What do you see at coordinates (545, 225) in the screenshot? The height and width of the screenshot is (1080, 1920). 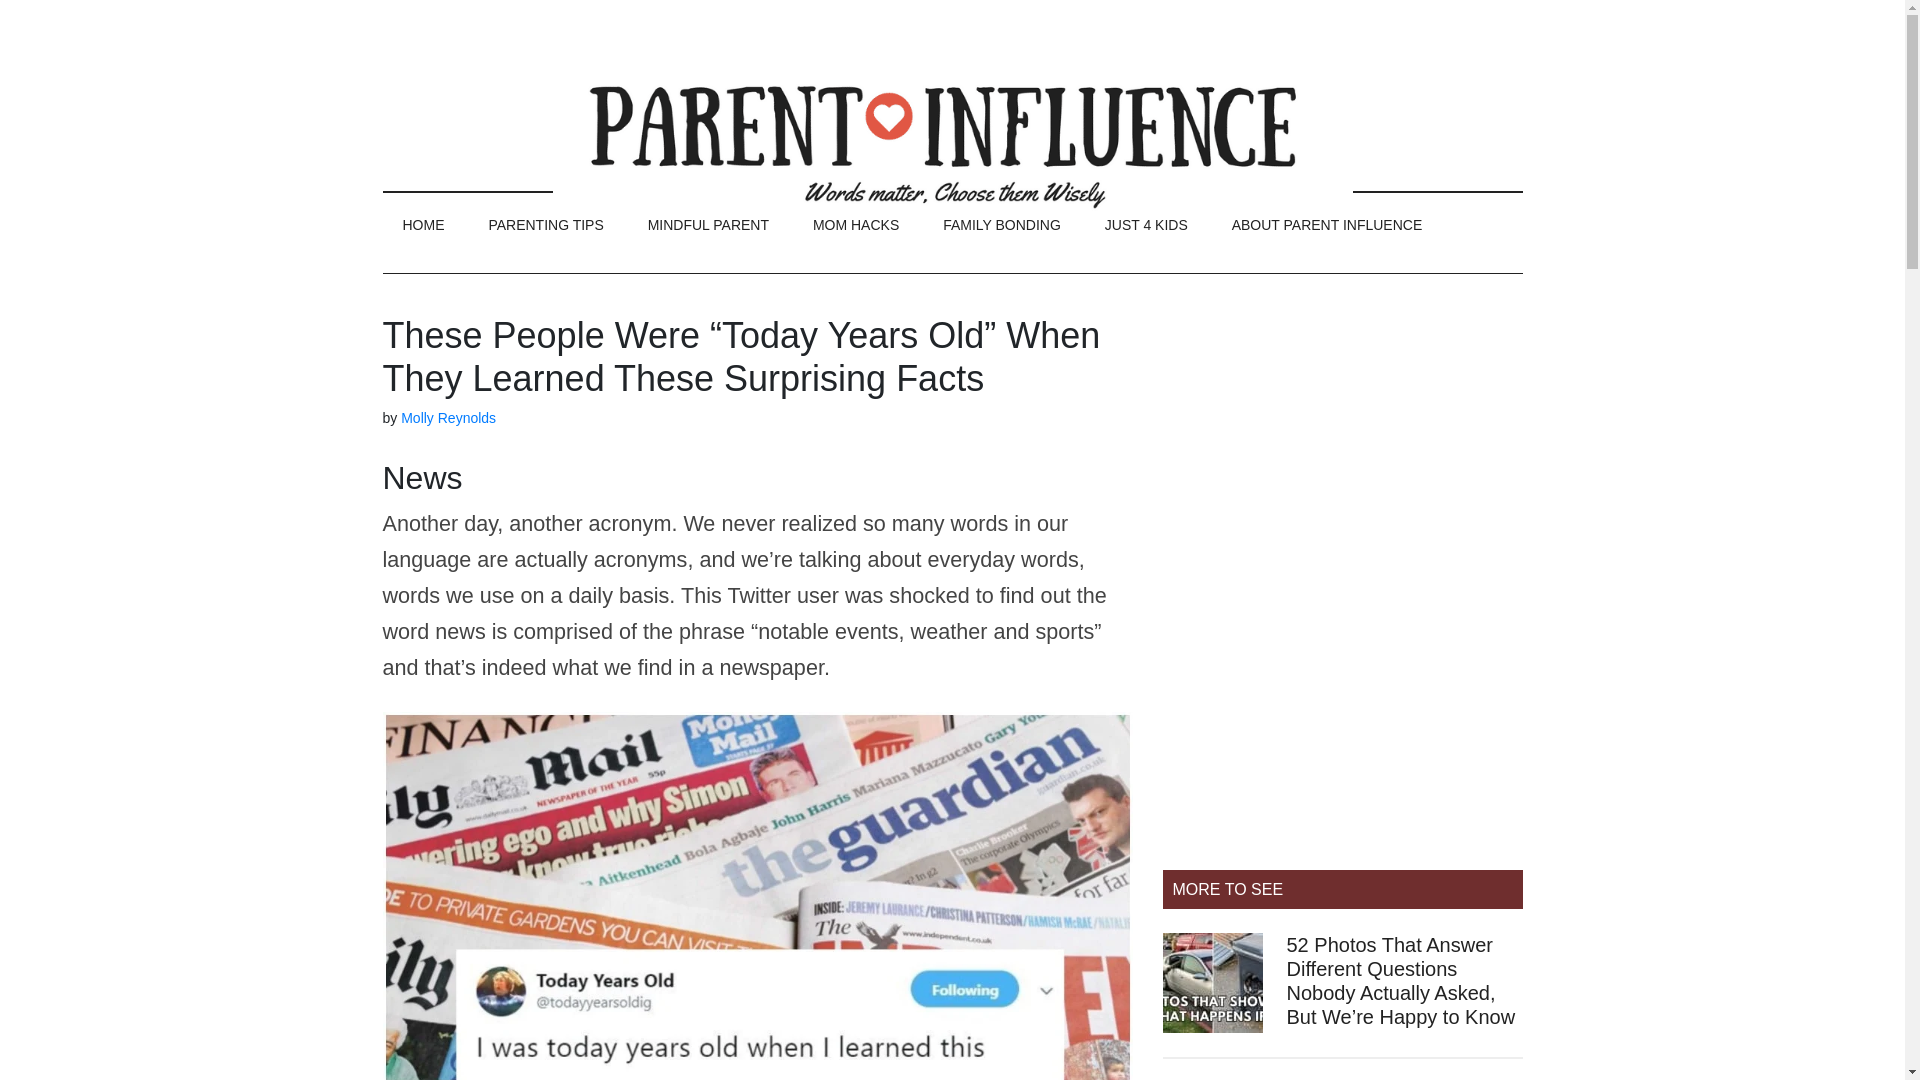 I see `PARENTING TIPS` at bounding box center [545, 225].